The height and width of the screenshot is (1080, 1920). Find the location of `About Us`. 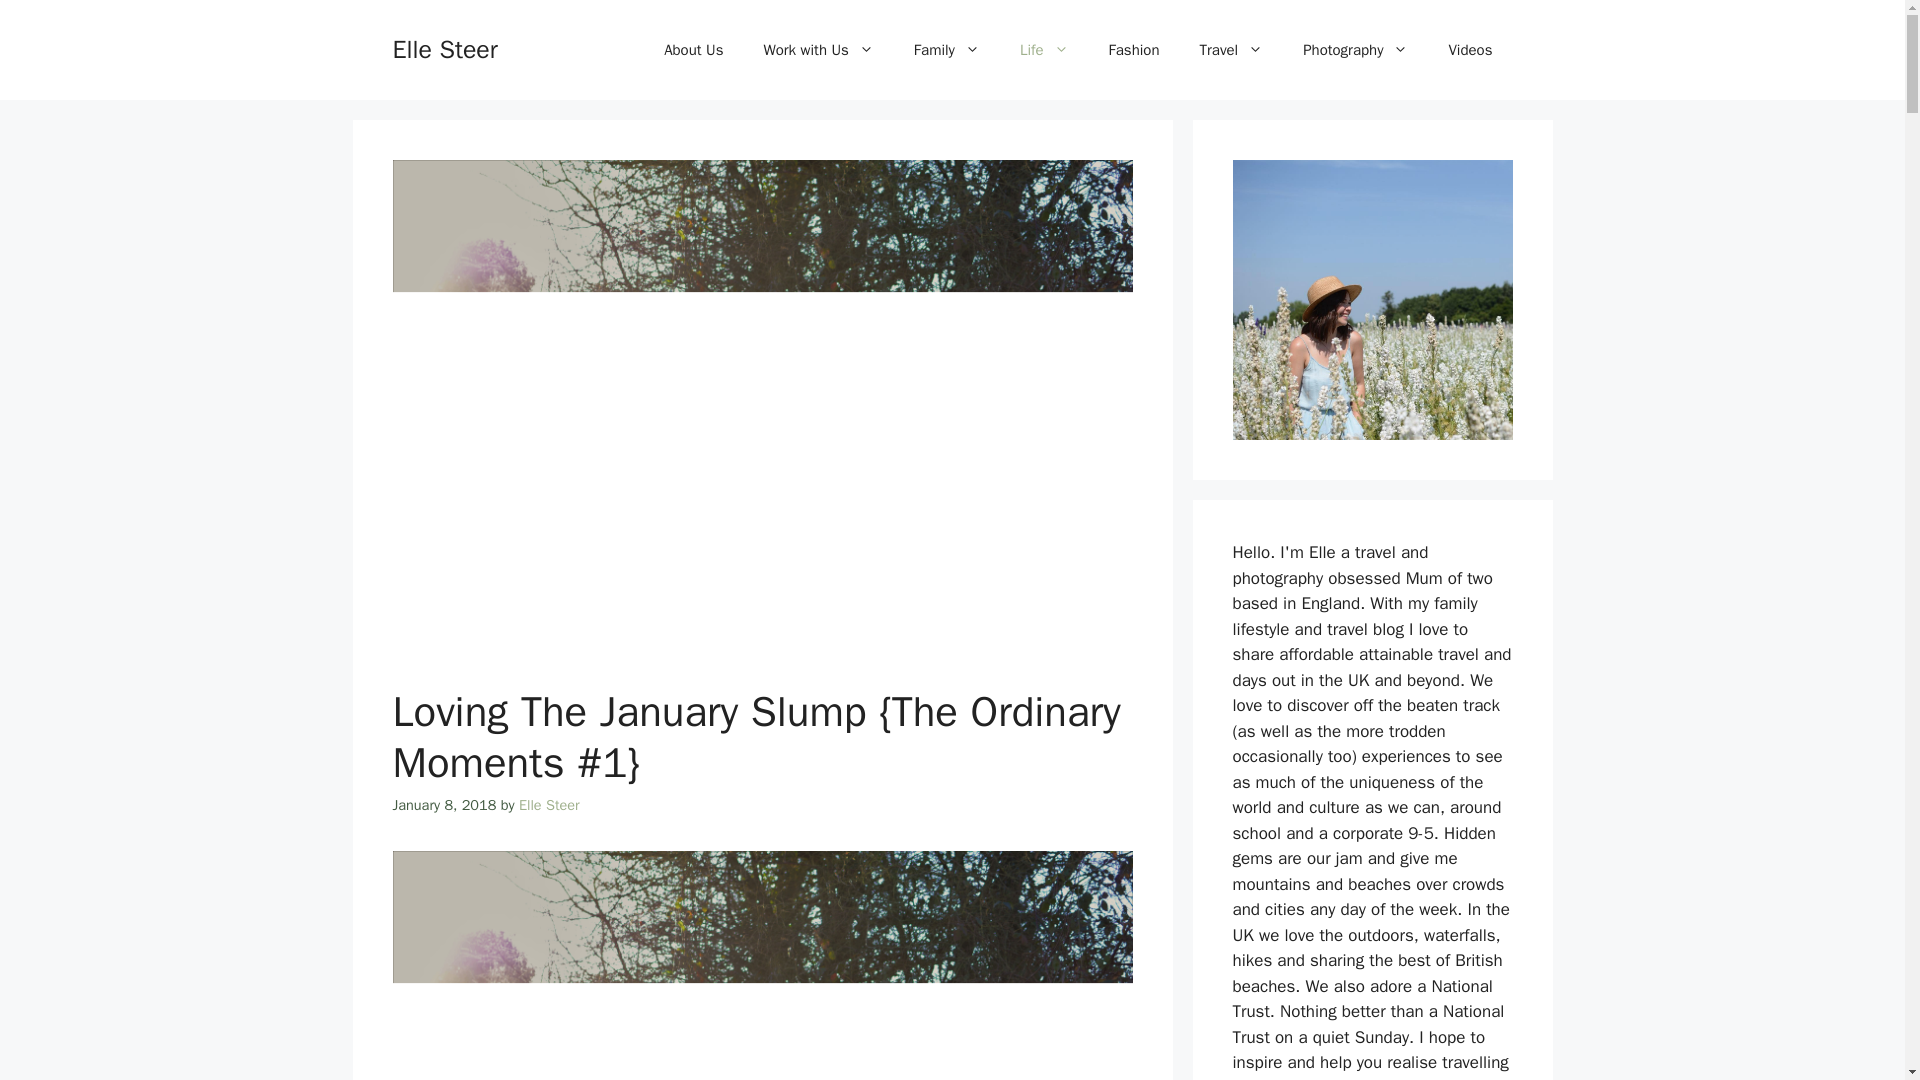

About Us is located at coordinates (693, 50).